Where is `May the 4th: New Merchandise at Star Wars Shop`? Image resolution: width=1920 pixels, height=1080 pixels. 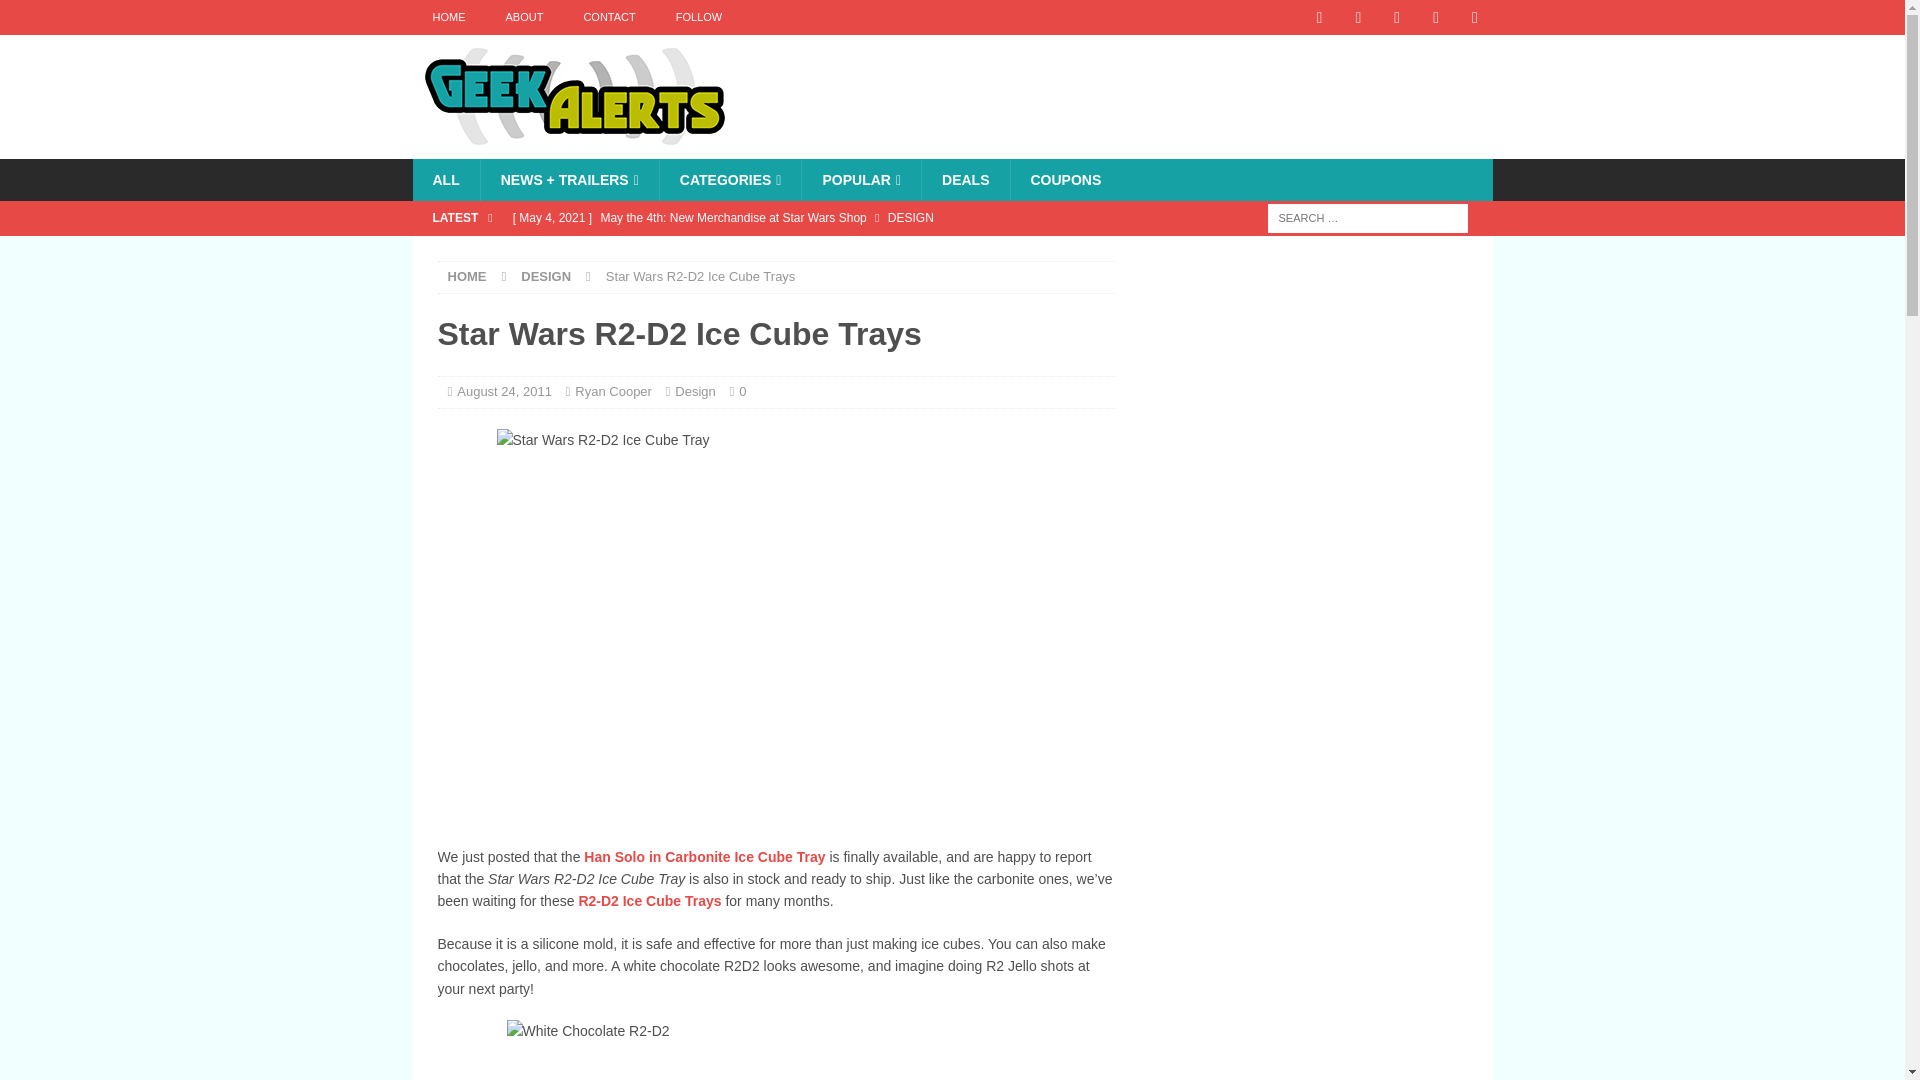
May the 4th: New Merchandise at Star Wars Shop is located at coordinates (808, 218).